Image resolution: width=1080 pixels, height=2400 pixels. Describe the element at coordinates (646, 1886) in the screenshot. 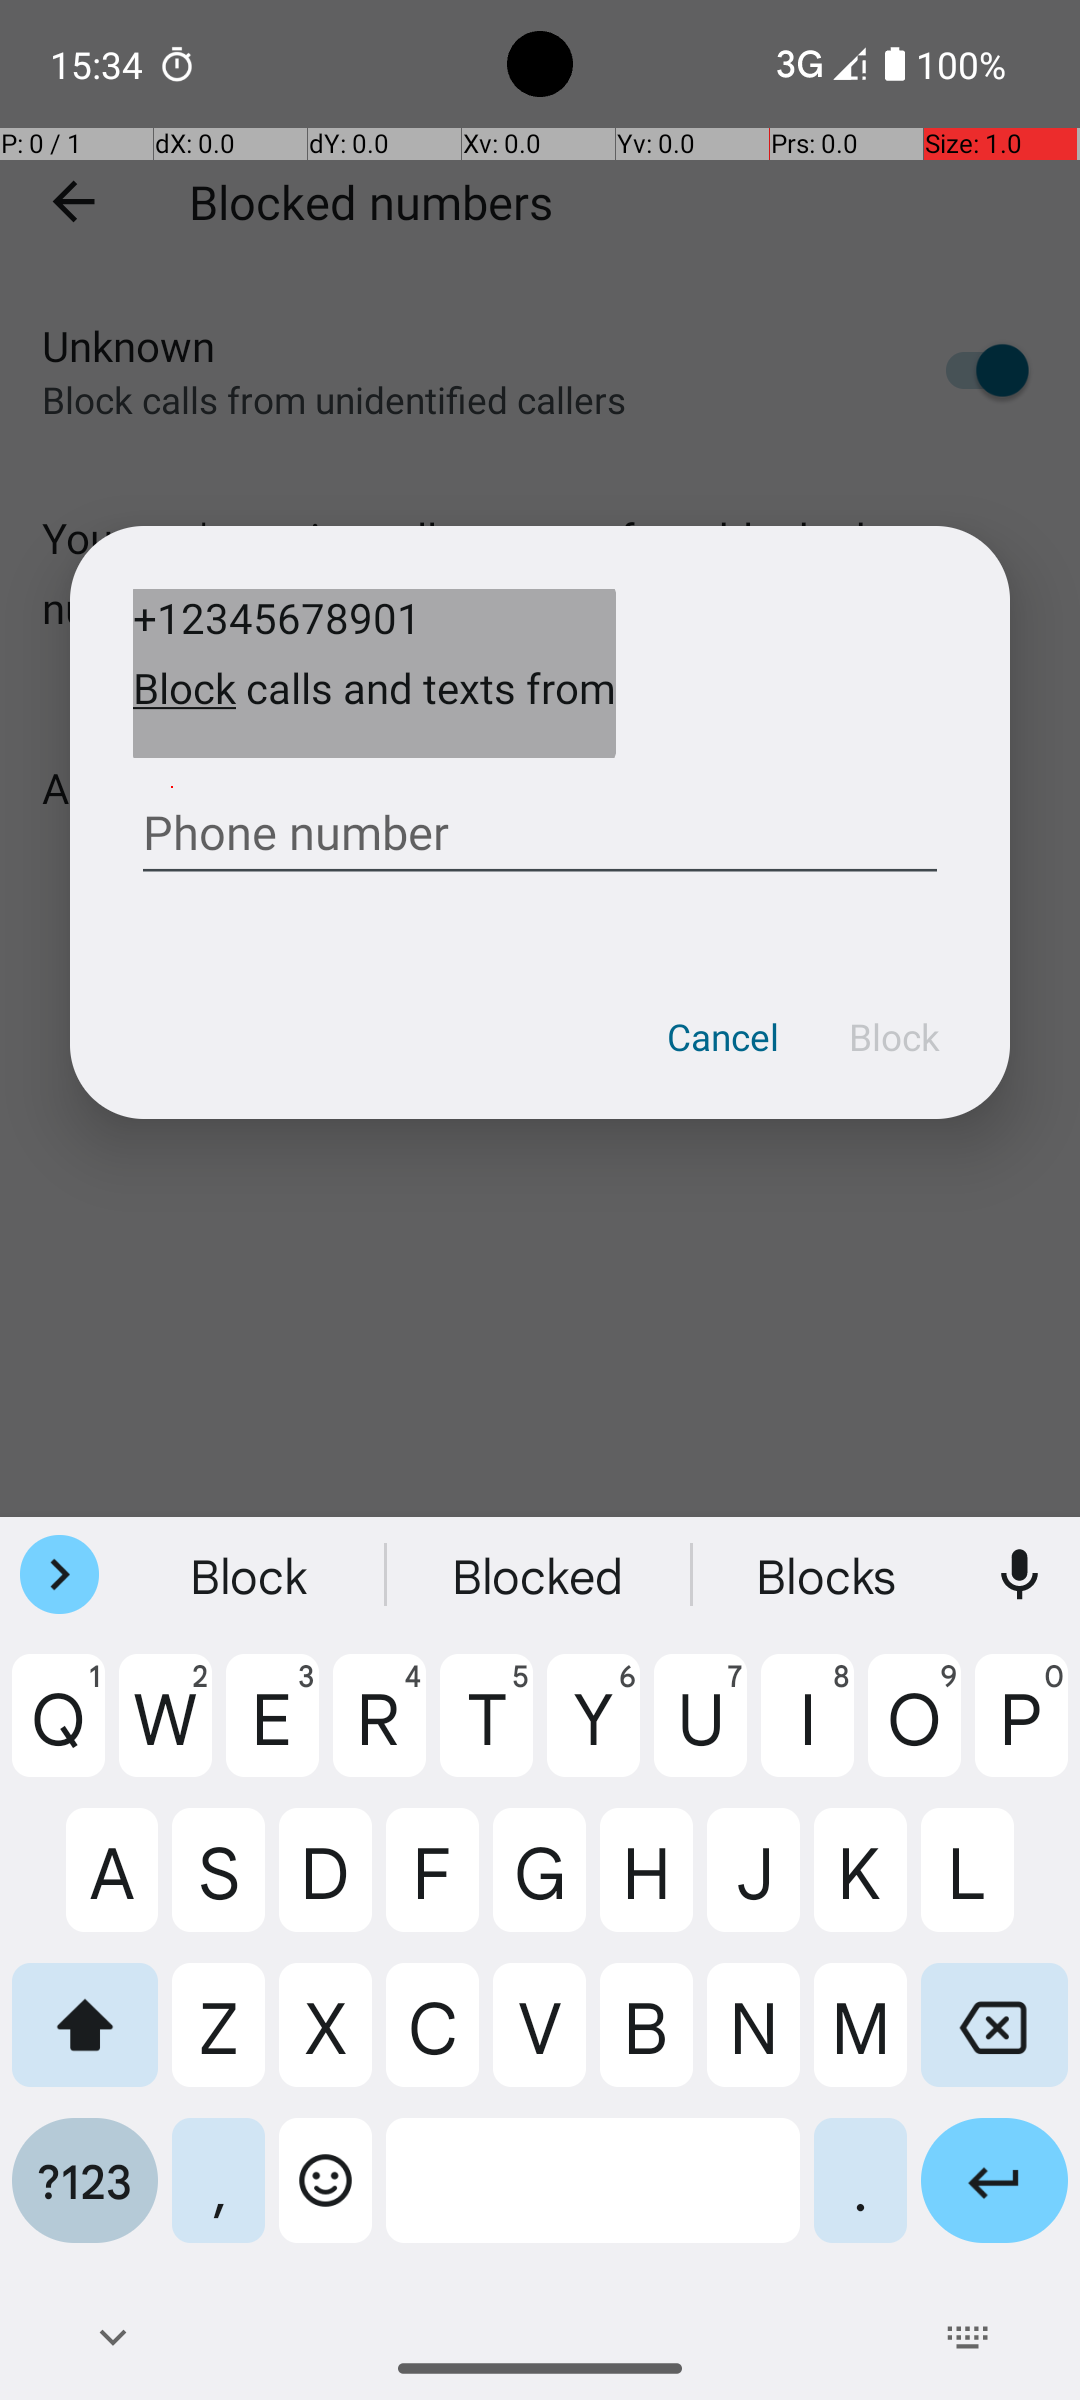

I see `H` at that location.